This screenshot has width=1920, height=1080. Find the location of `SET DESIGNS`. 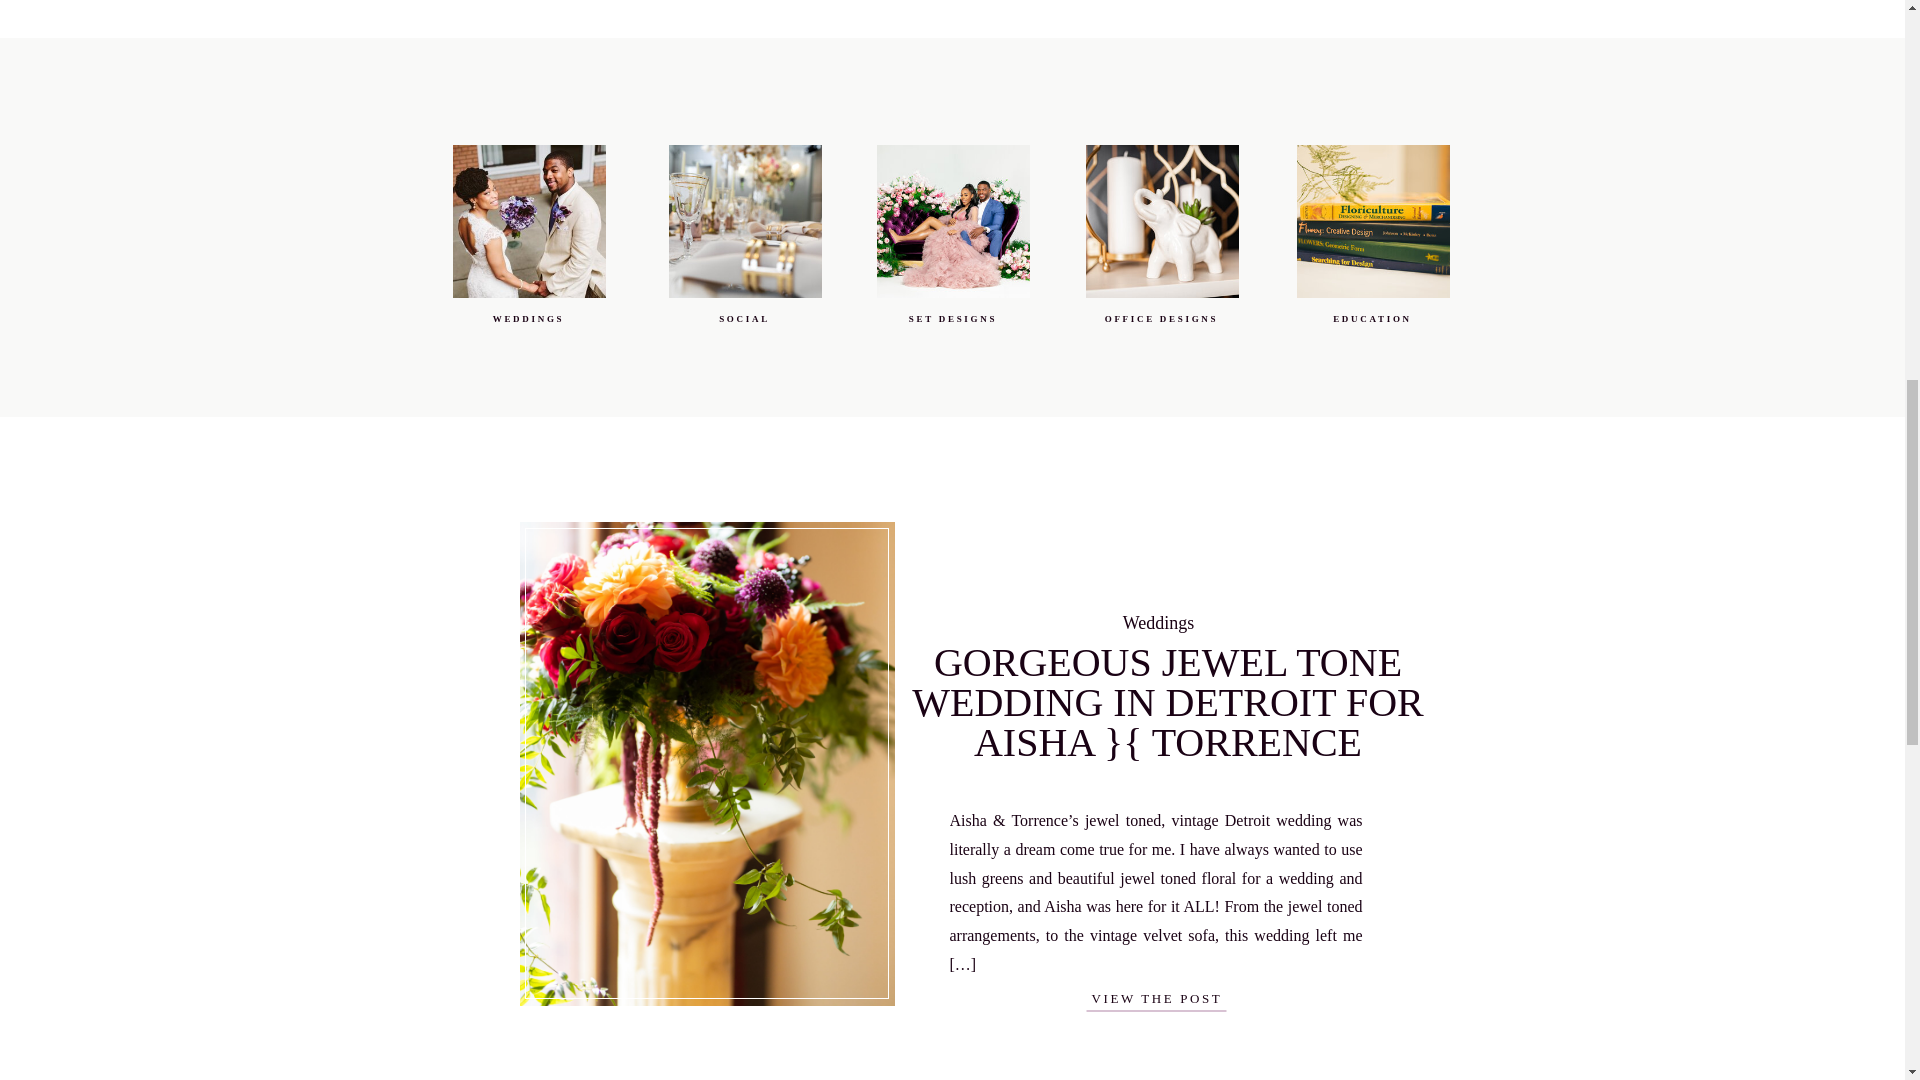

SET DESIGNS is located at coordinates (952, 322).